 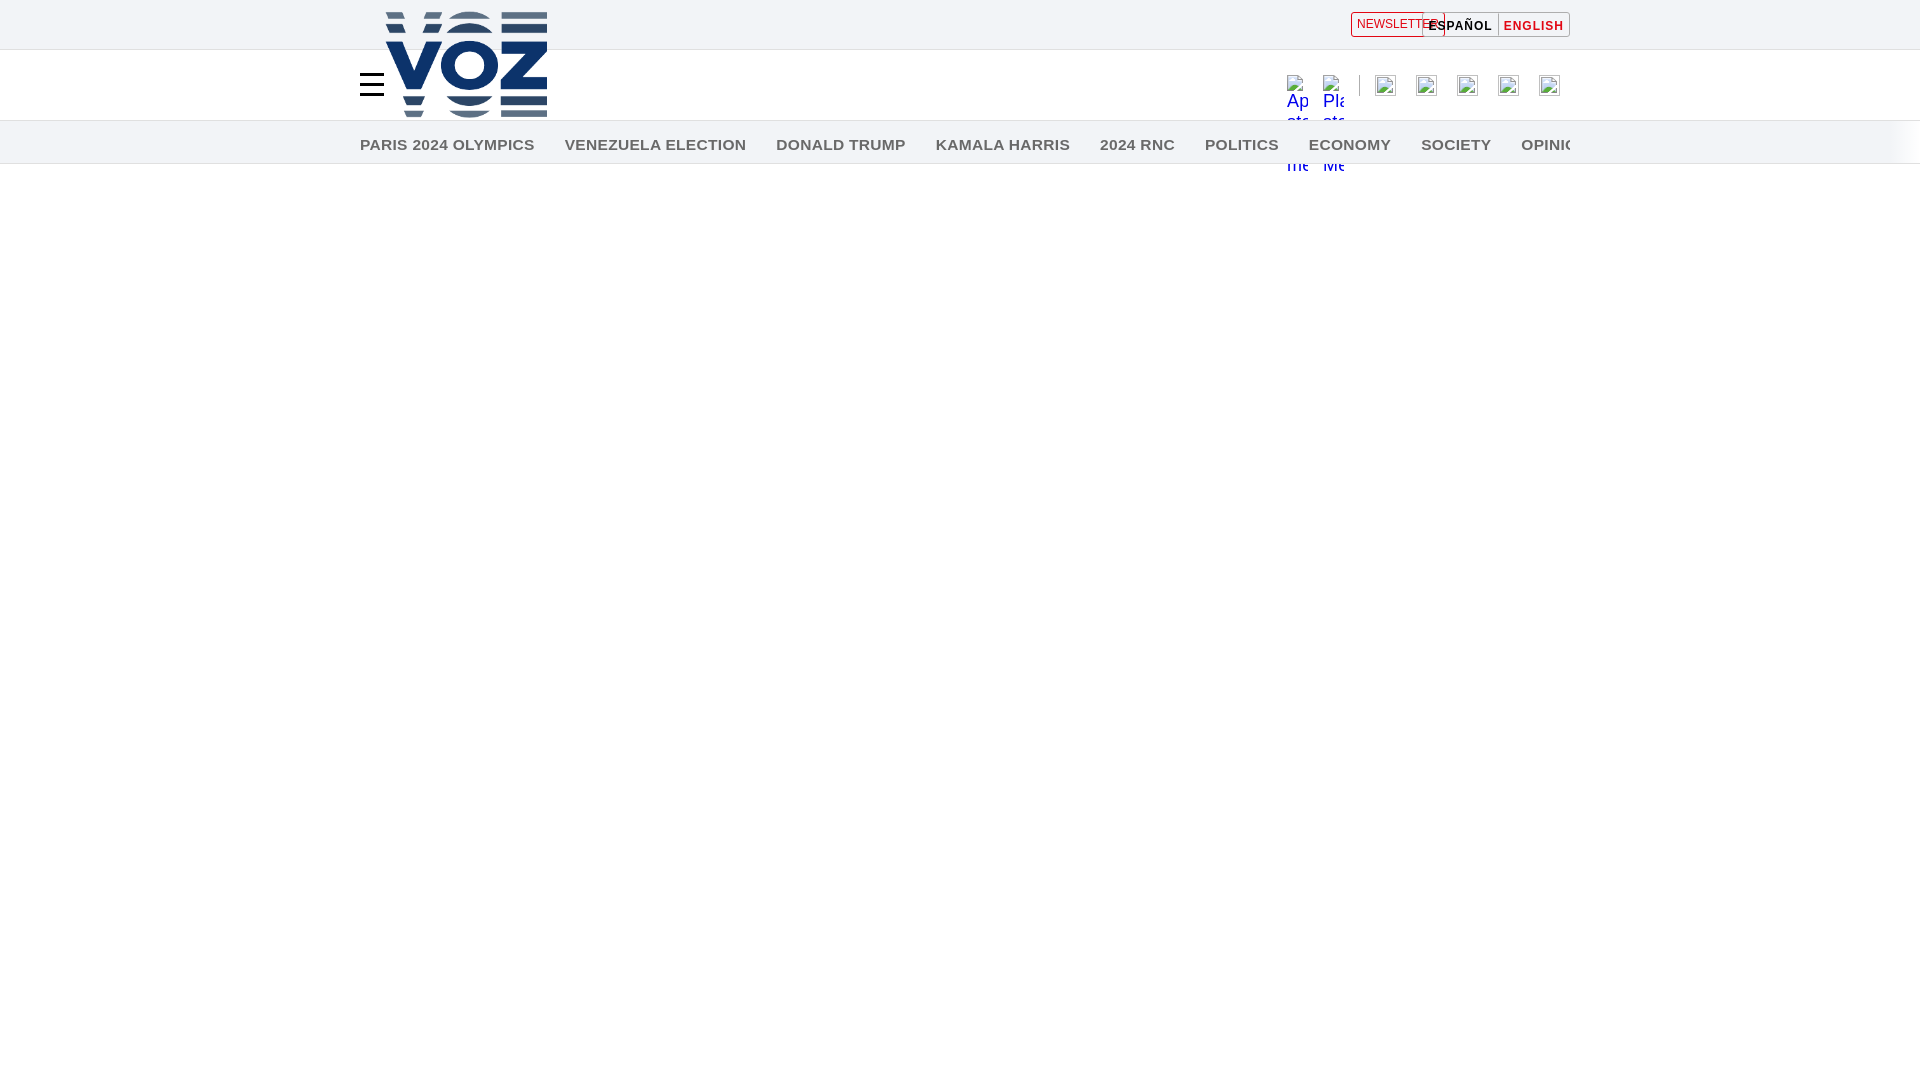 I want to click on Donald Trump, so click(x=840, y=145).